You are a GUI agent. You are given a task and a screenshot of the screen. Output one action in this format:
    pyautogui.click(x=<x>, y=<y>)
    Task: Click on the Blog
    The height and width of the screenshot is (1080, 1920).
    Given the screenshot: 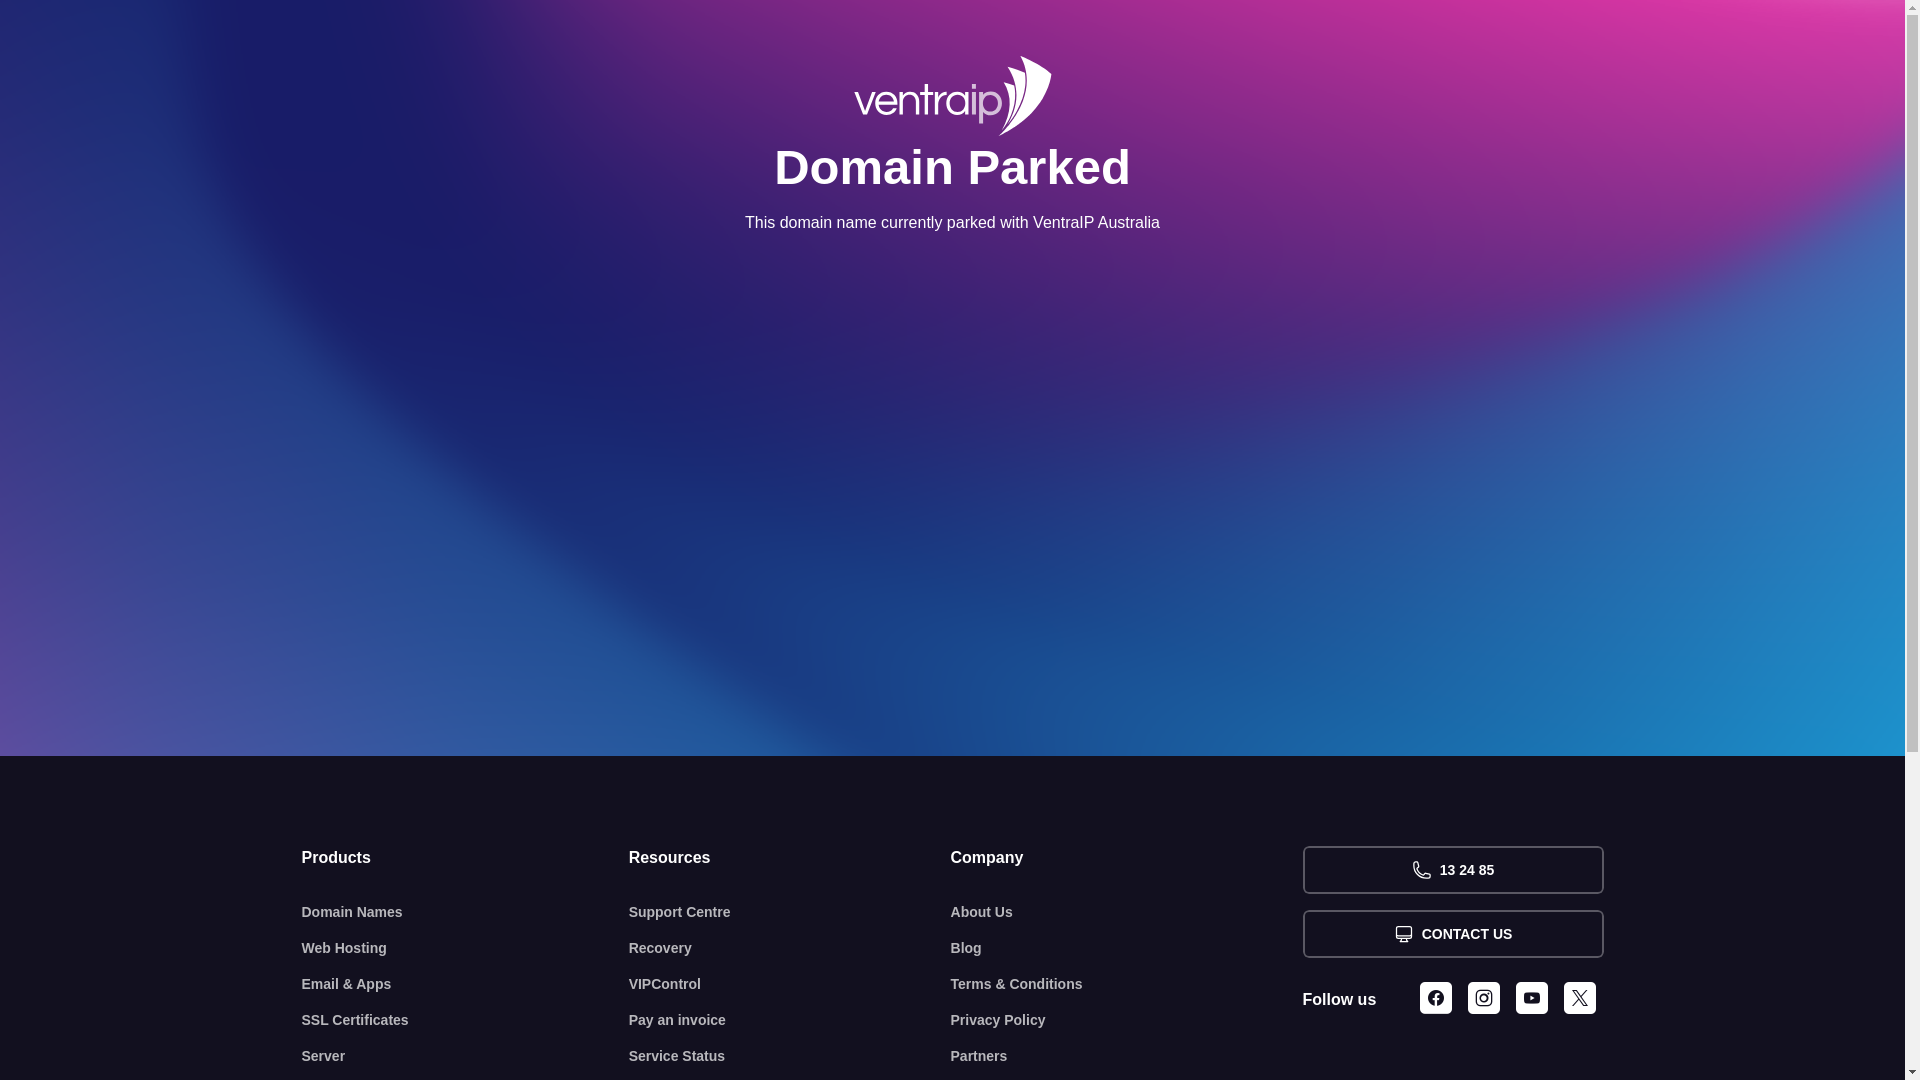 What is the action you would take?
    pyautogui.click(x=1127, y=948)
    